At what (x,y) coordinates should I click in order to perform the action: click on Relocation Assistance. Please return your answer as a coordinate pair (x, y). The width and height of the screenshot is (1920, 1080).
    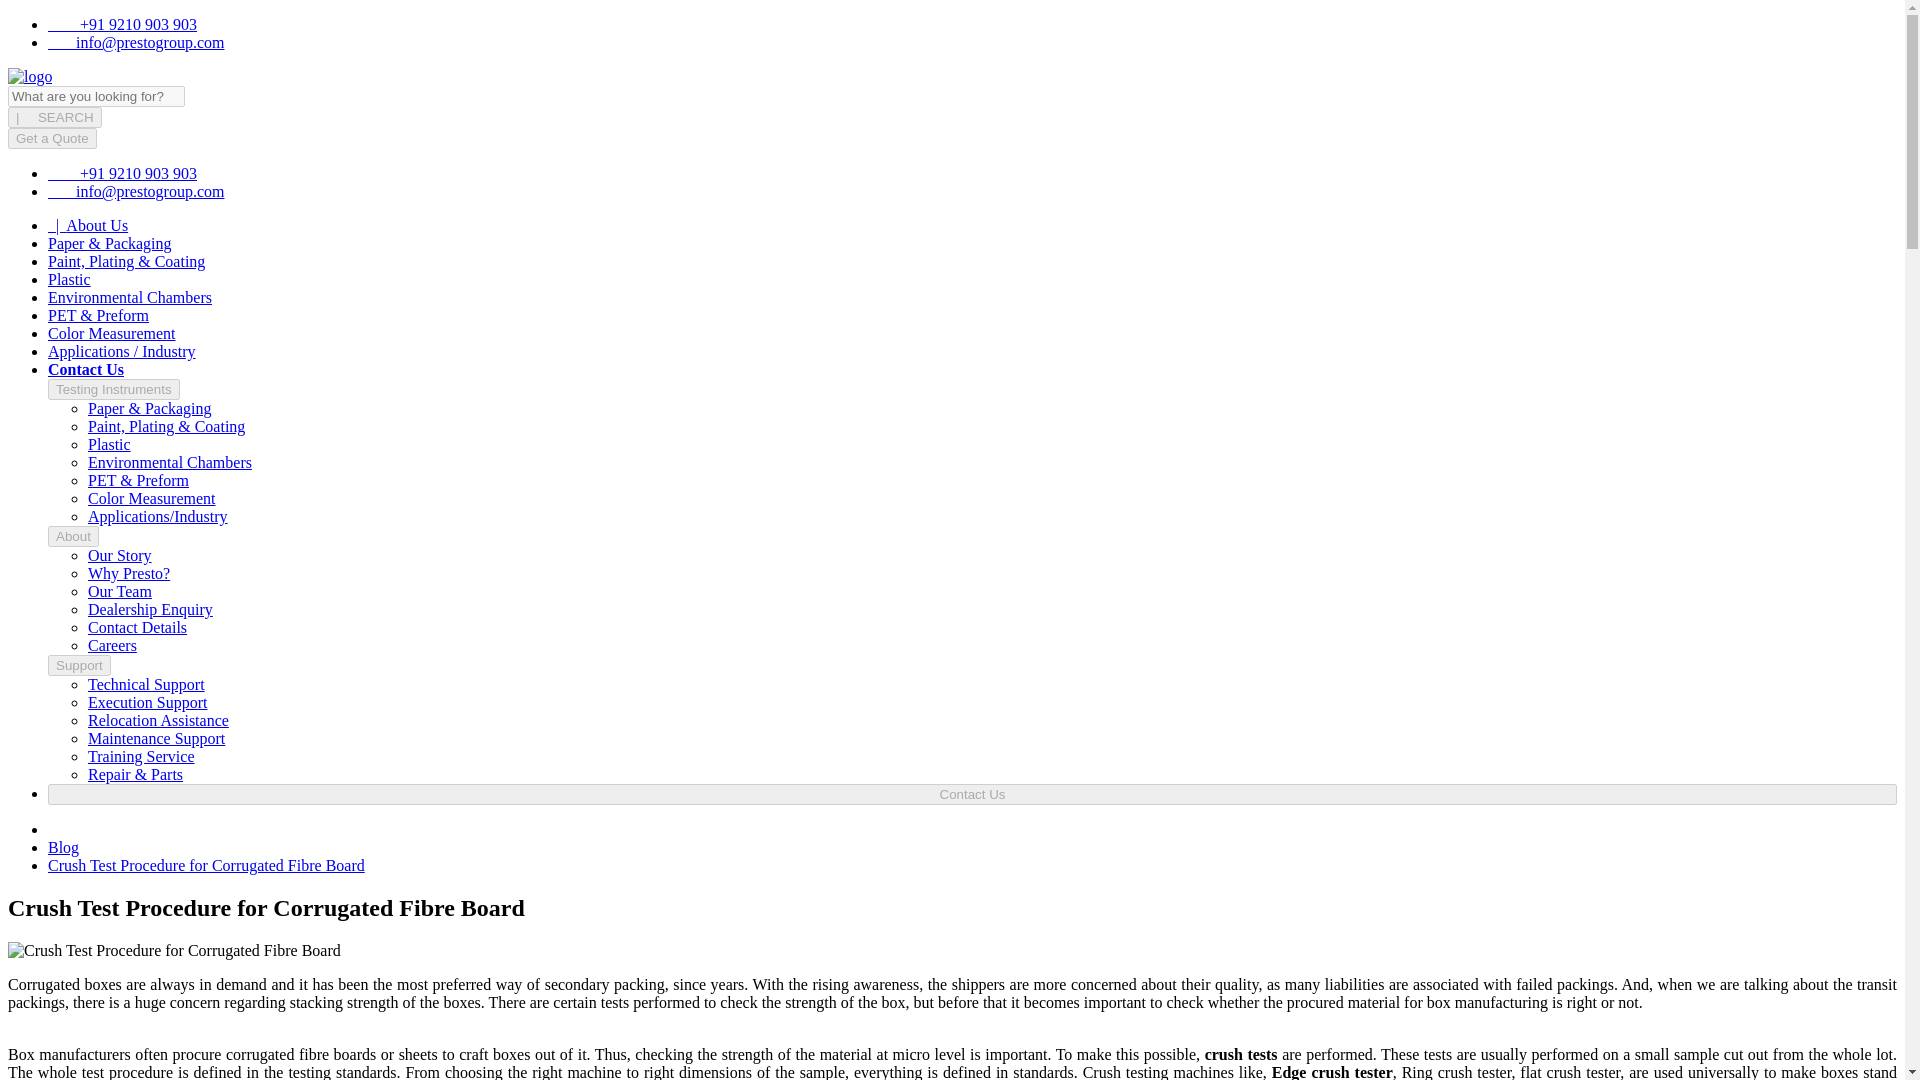
    Looking at the image, I should click on (158, 720).